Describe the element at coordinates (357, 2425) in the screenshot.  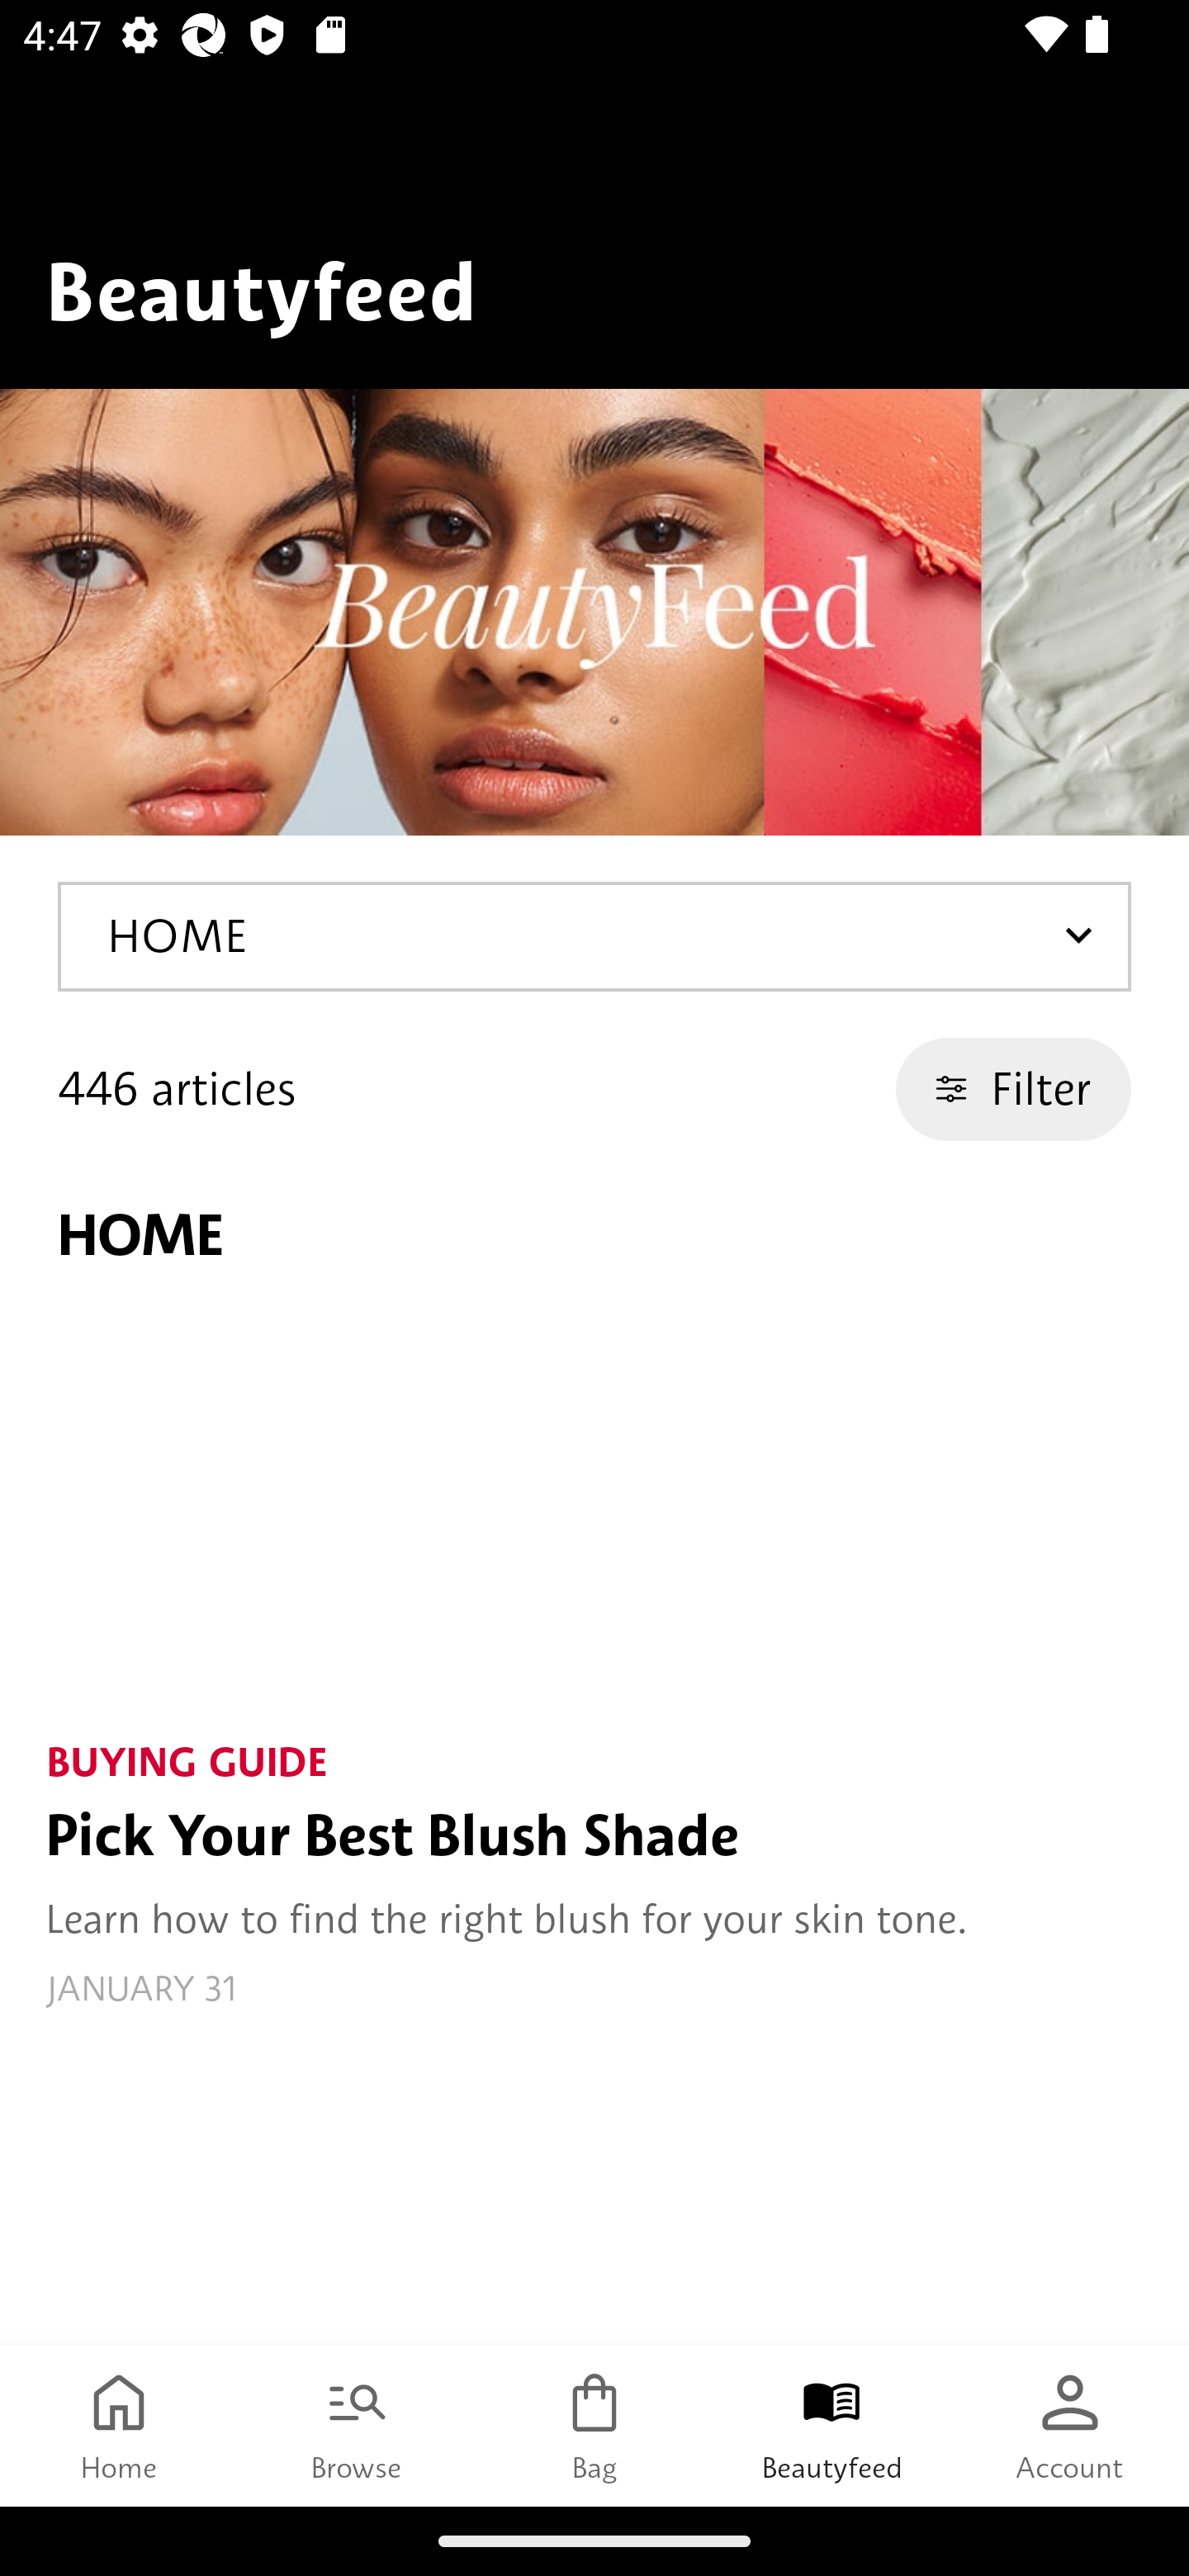
I see `Browse` at that location.